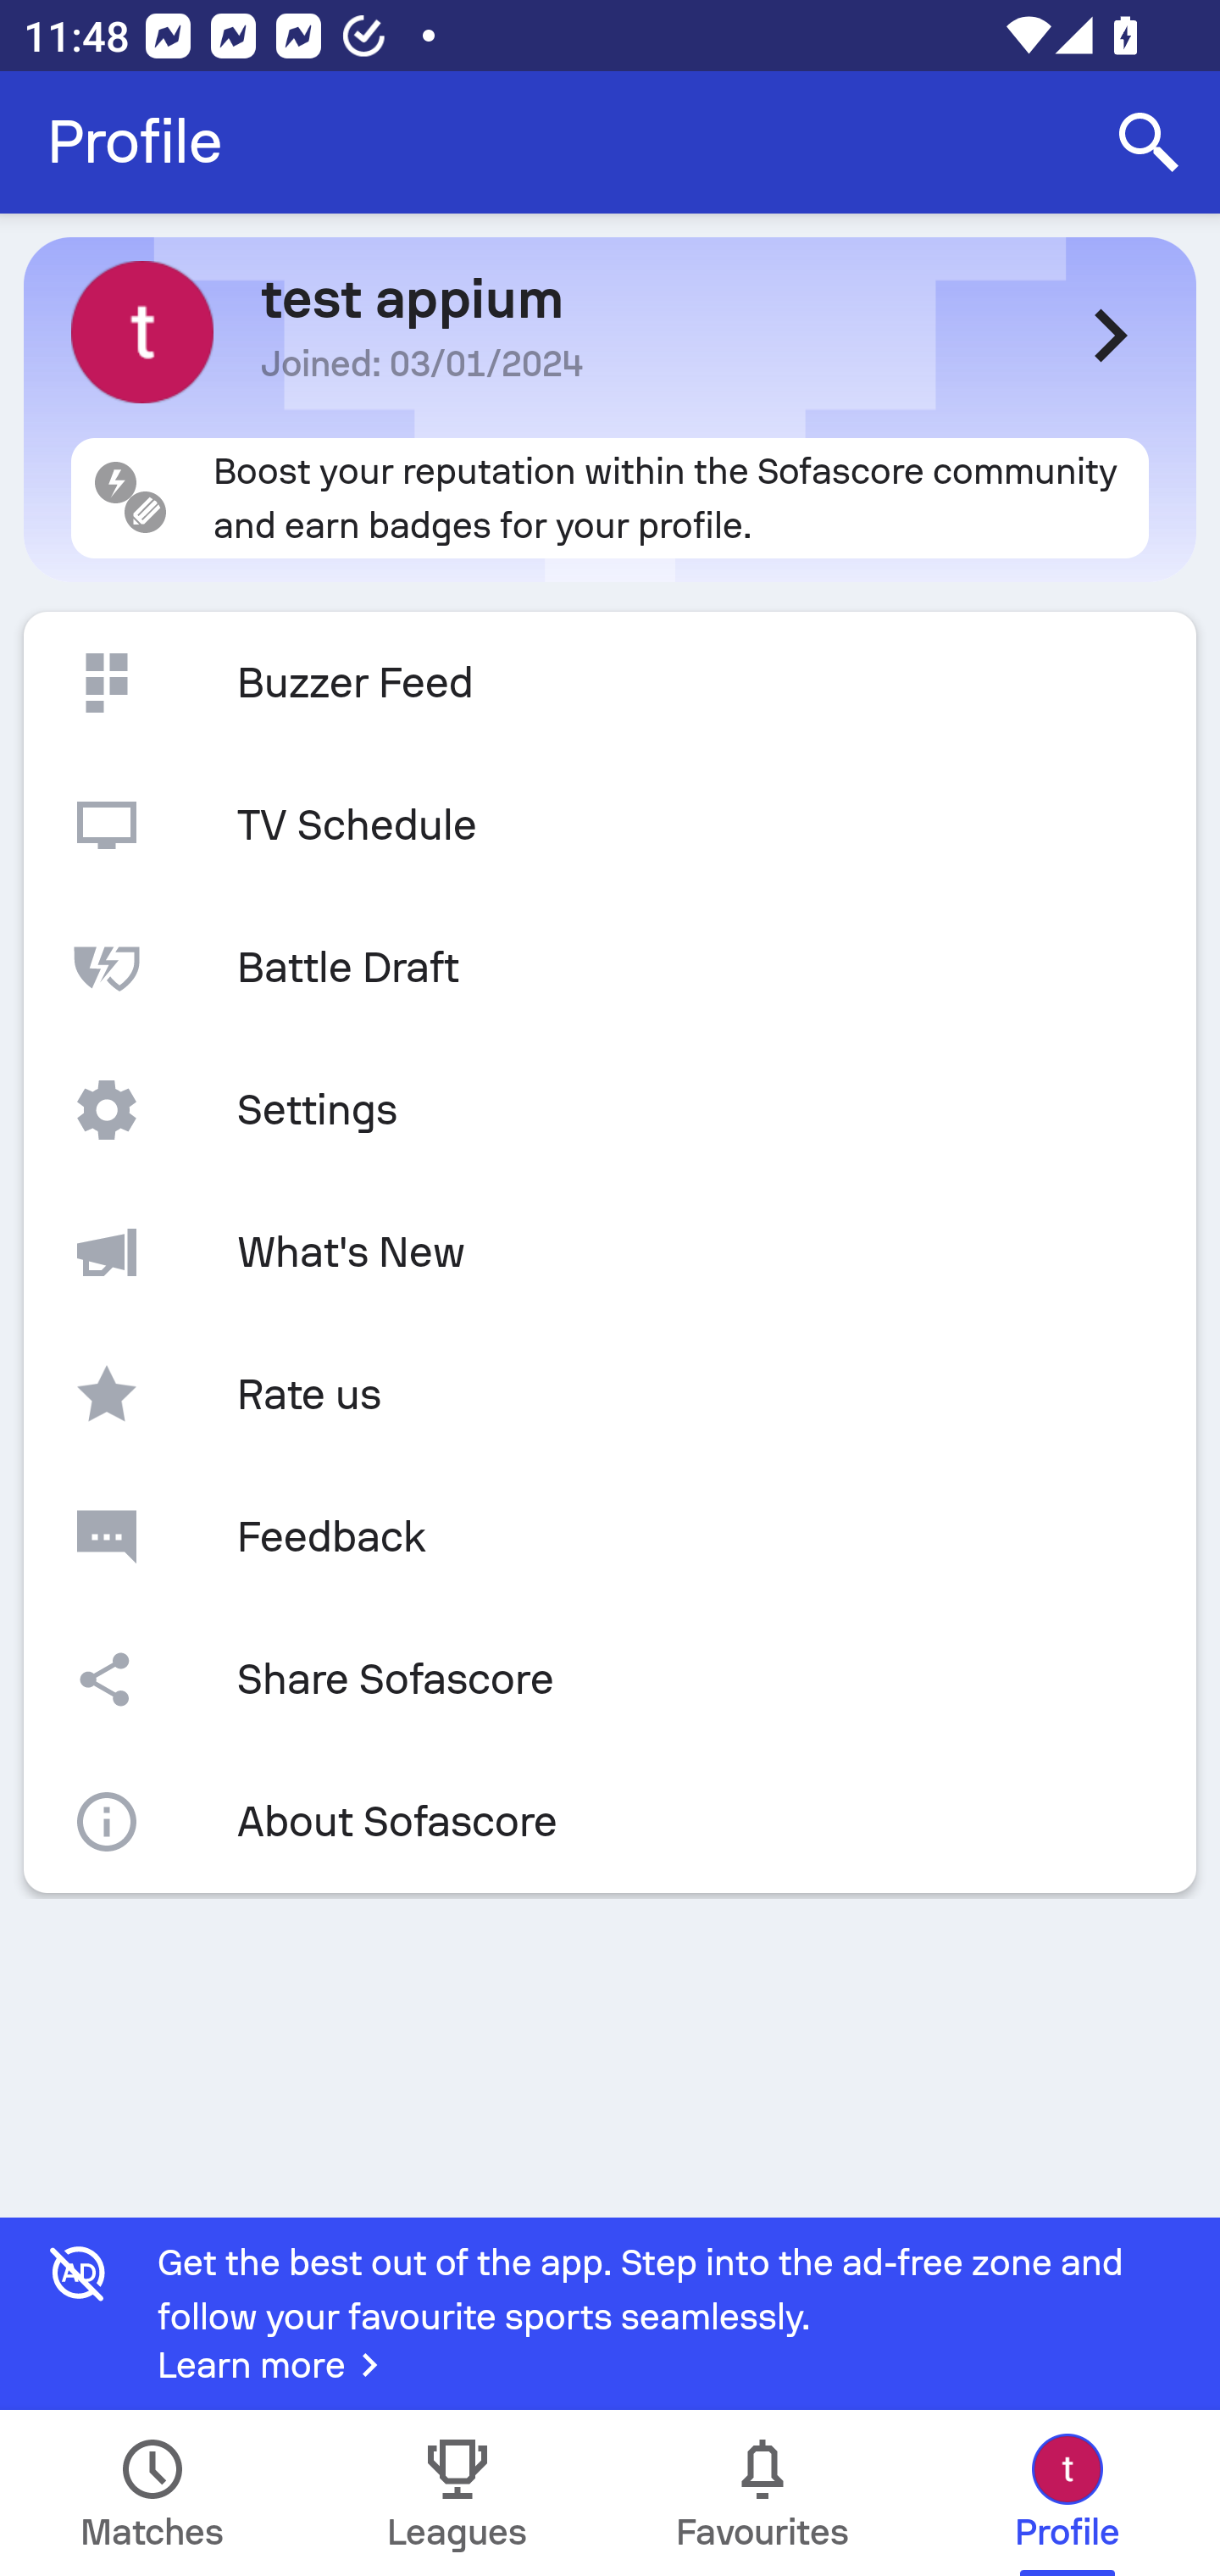 The width and height of the screenshot is (1220, 2576). Describe the element at coordinates (610, 683) in the screenshot. I see `Buzzer Feed` at that location.